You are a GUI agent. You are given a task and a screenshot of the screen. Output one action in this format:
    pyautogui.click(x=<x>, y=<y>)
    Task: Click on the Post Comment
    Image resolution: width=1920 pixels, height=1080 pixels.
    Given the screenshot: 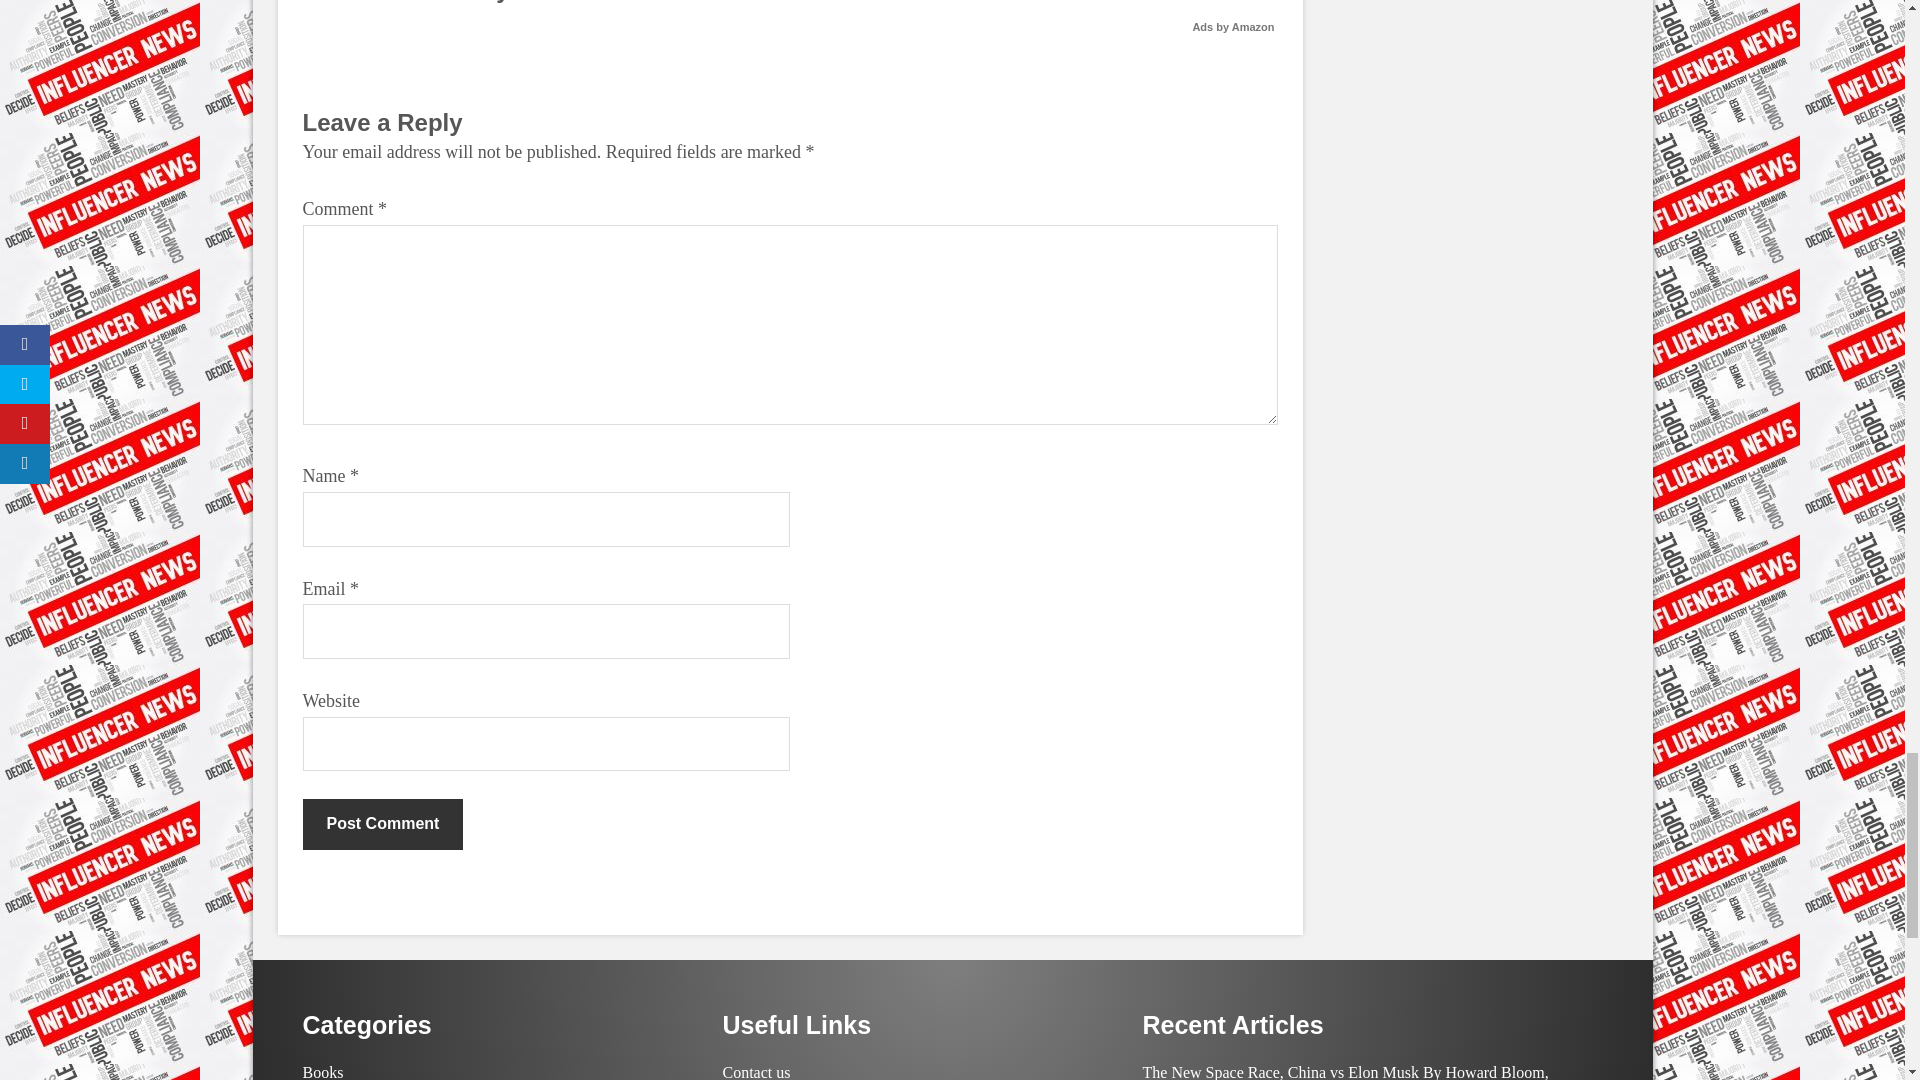 What is the action you would take?
    pyautogui.click(x=382, y=824)
    